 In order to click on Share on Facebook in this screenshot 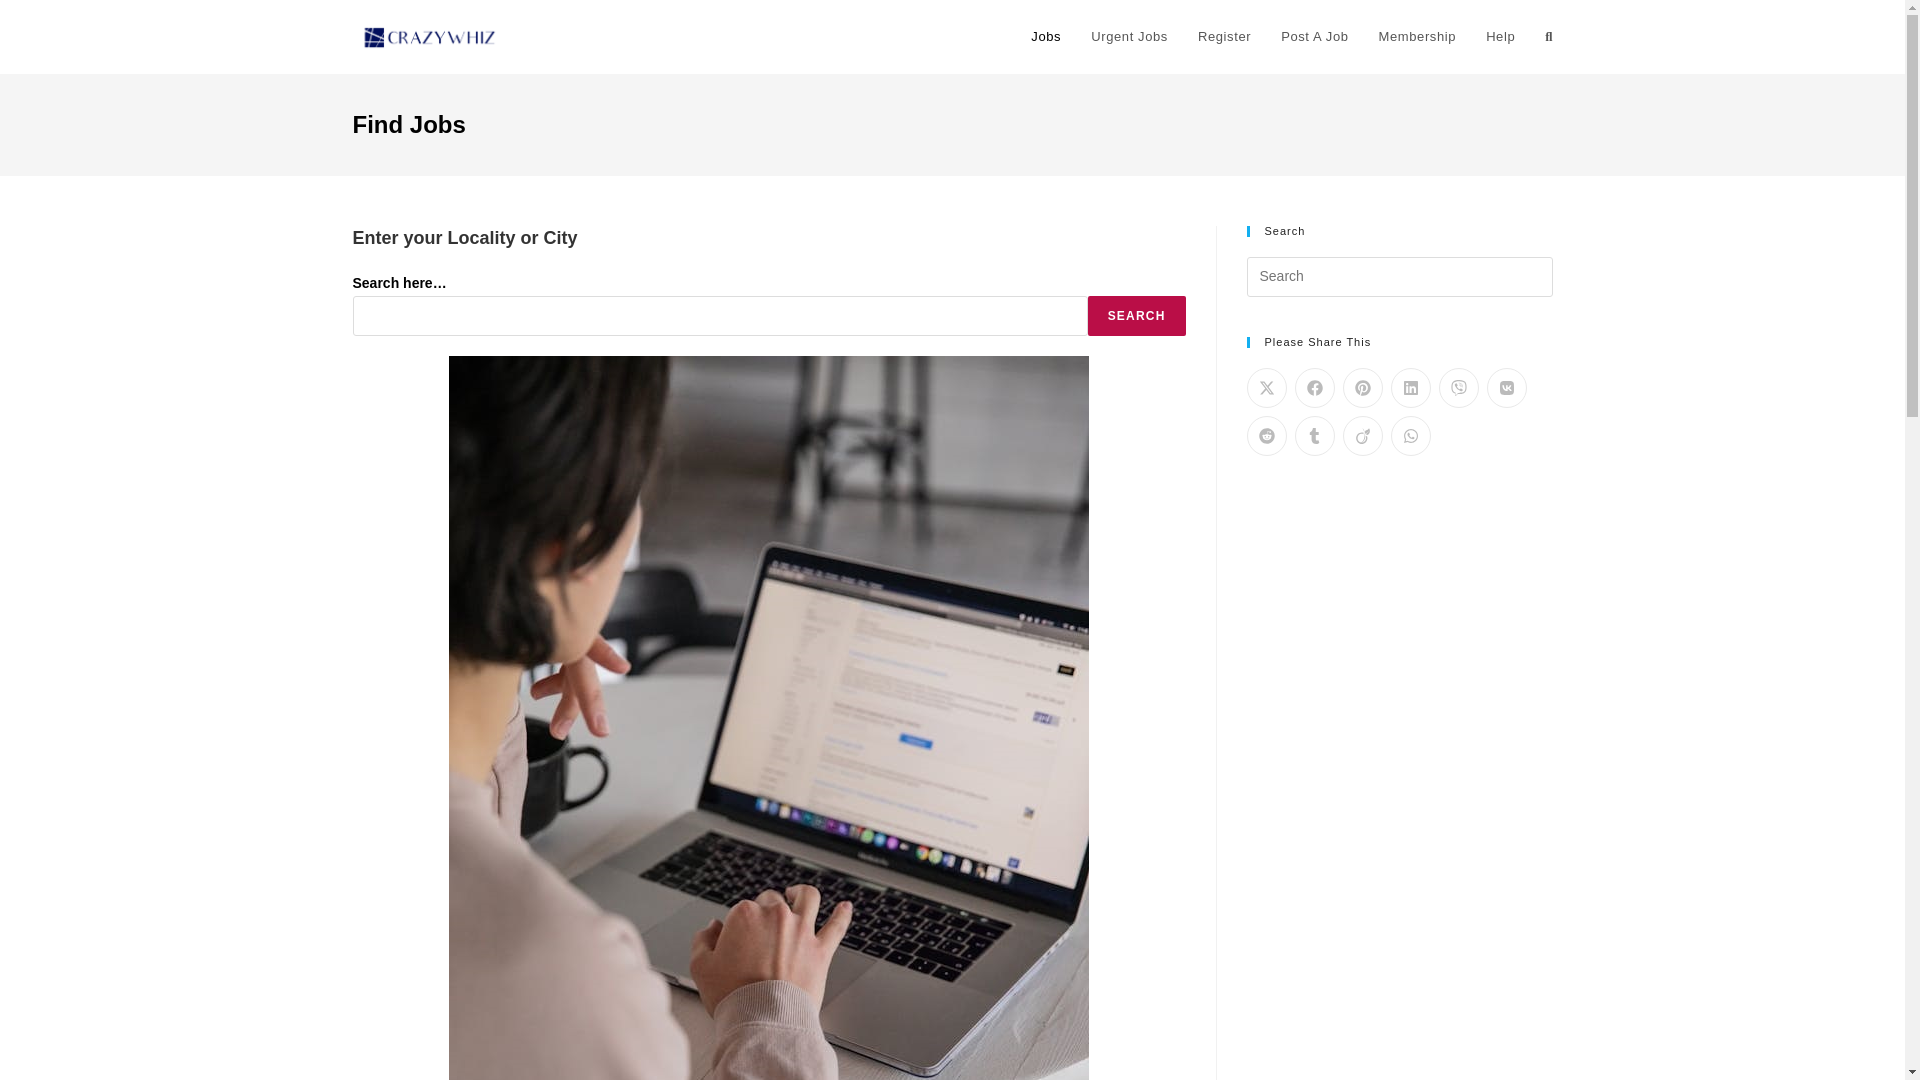, I will do `click(1314, 388)`.